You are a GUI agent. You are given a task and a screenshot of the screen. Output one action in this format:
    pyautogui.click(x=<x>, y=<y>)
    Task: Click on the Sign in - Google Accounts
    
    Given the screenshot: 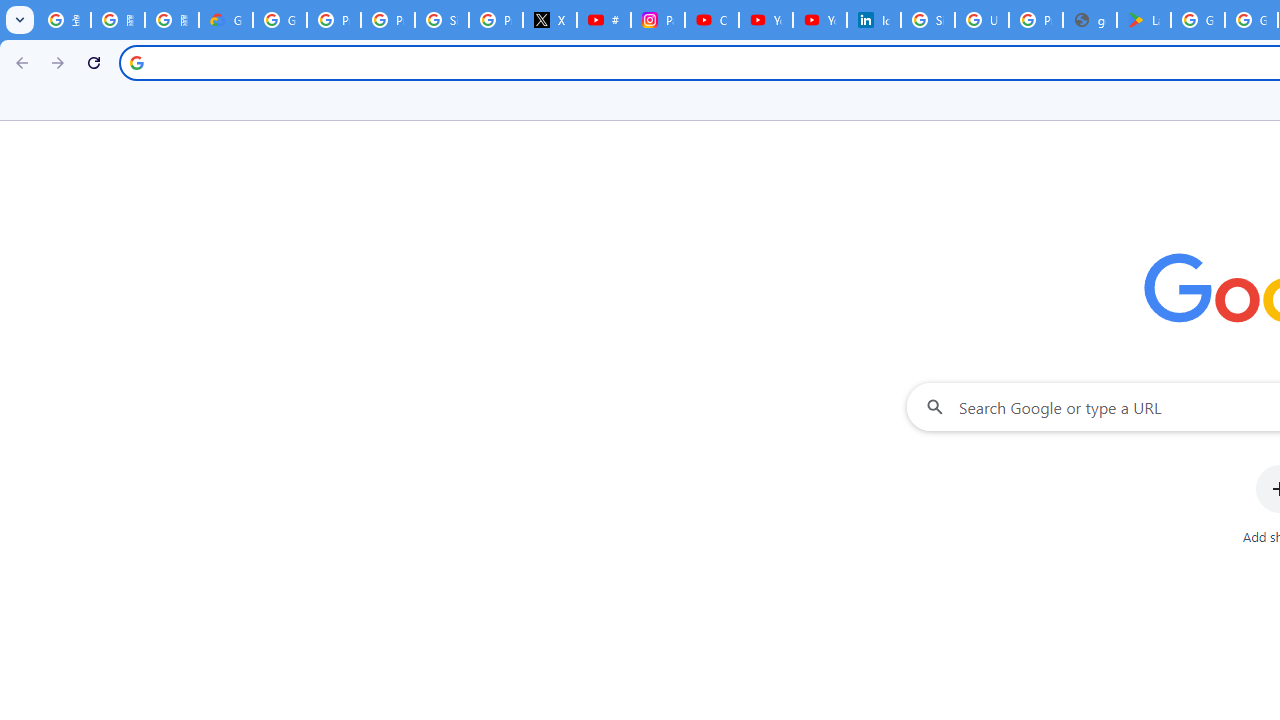 What is the action you would take?
    pyautogui.click(x=441, y=20)
    